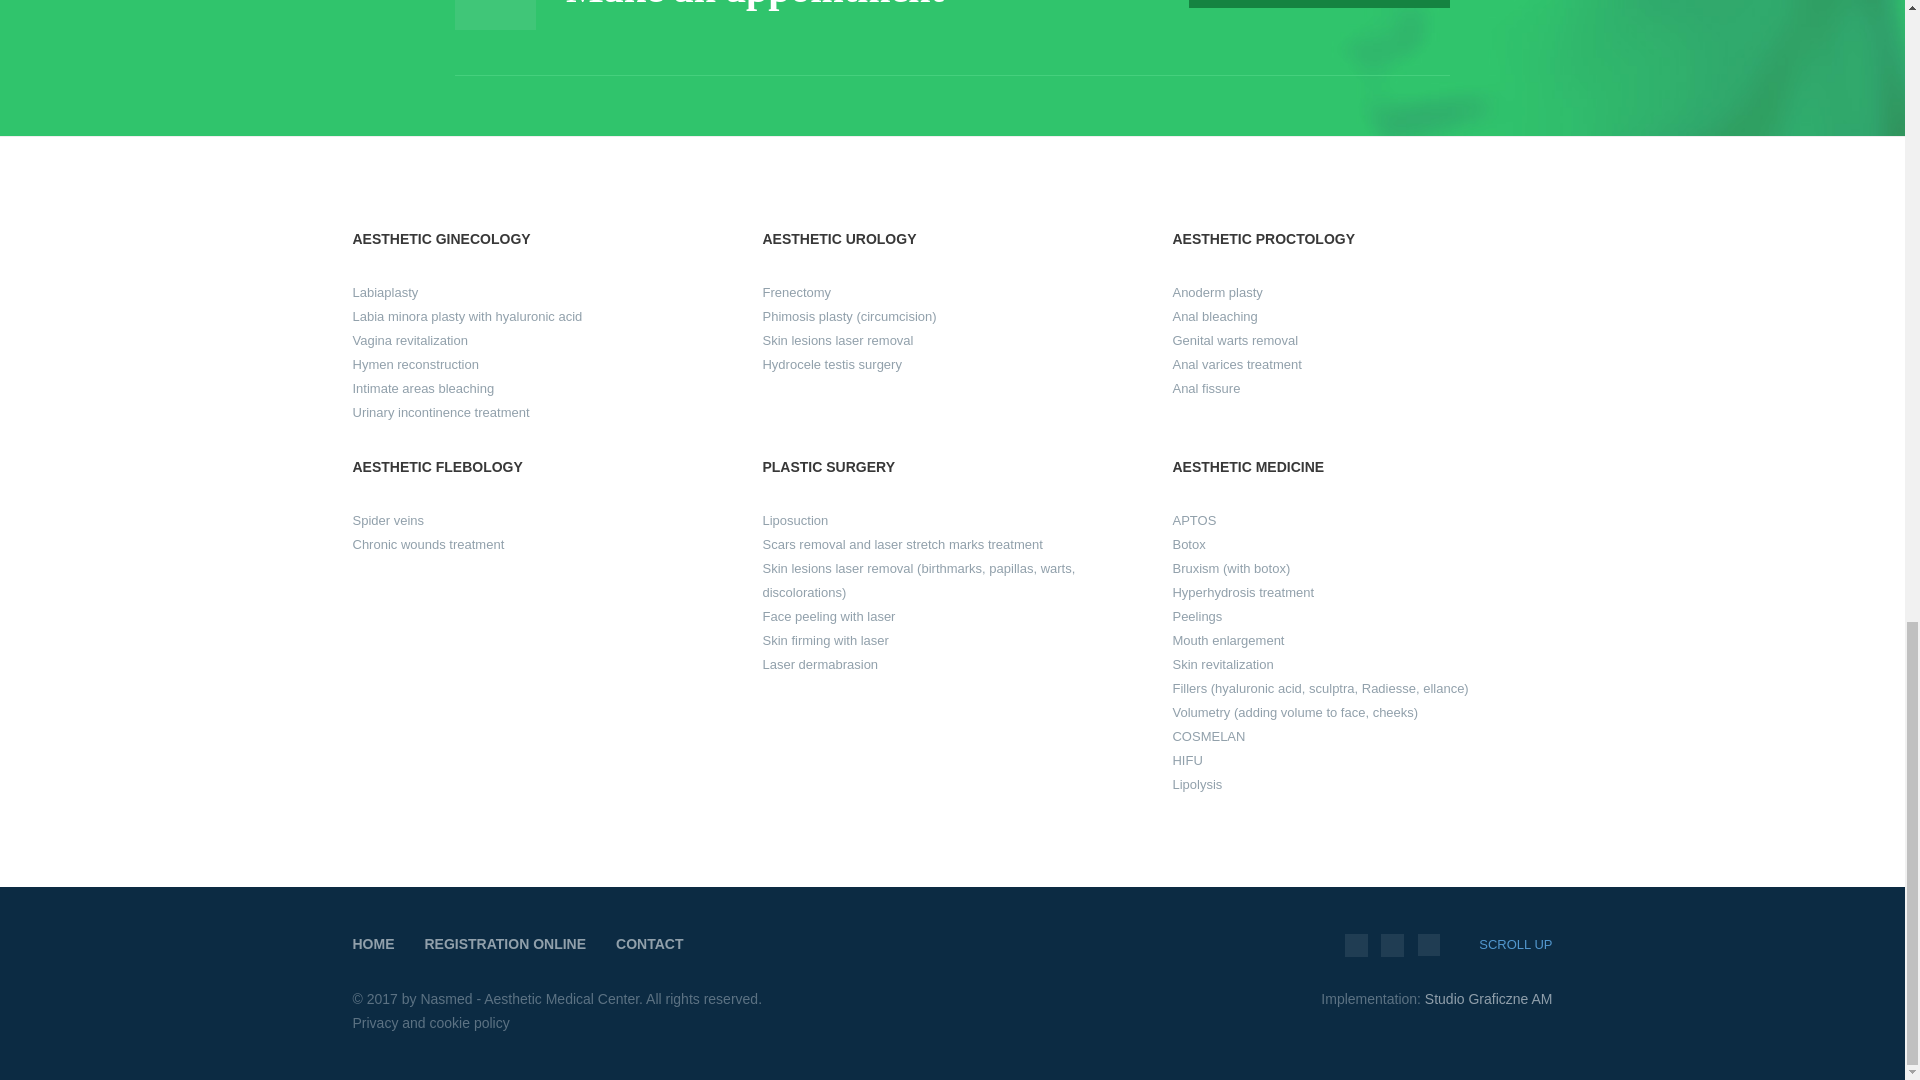 This screenshot has height=1080, width=1920. I want to click on Urinary incontinence treatment, so click(440, 412).